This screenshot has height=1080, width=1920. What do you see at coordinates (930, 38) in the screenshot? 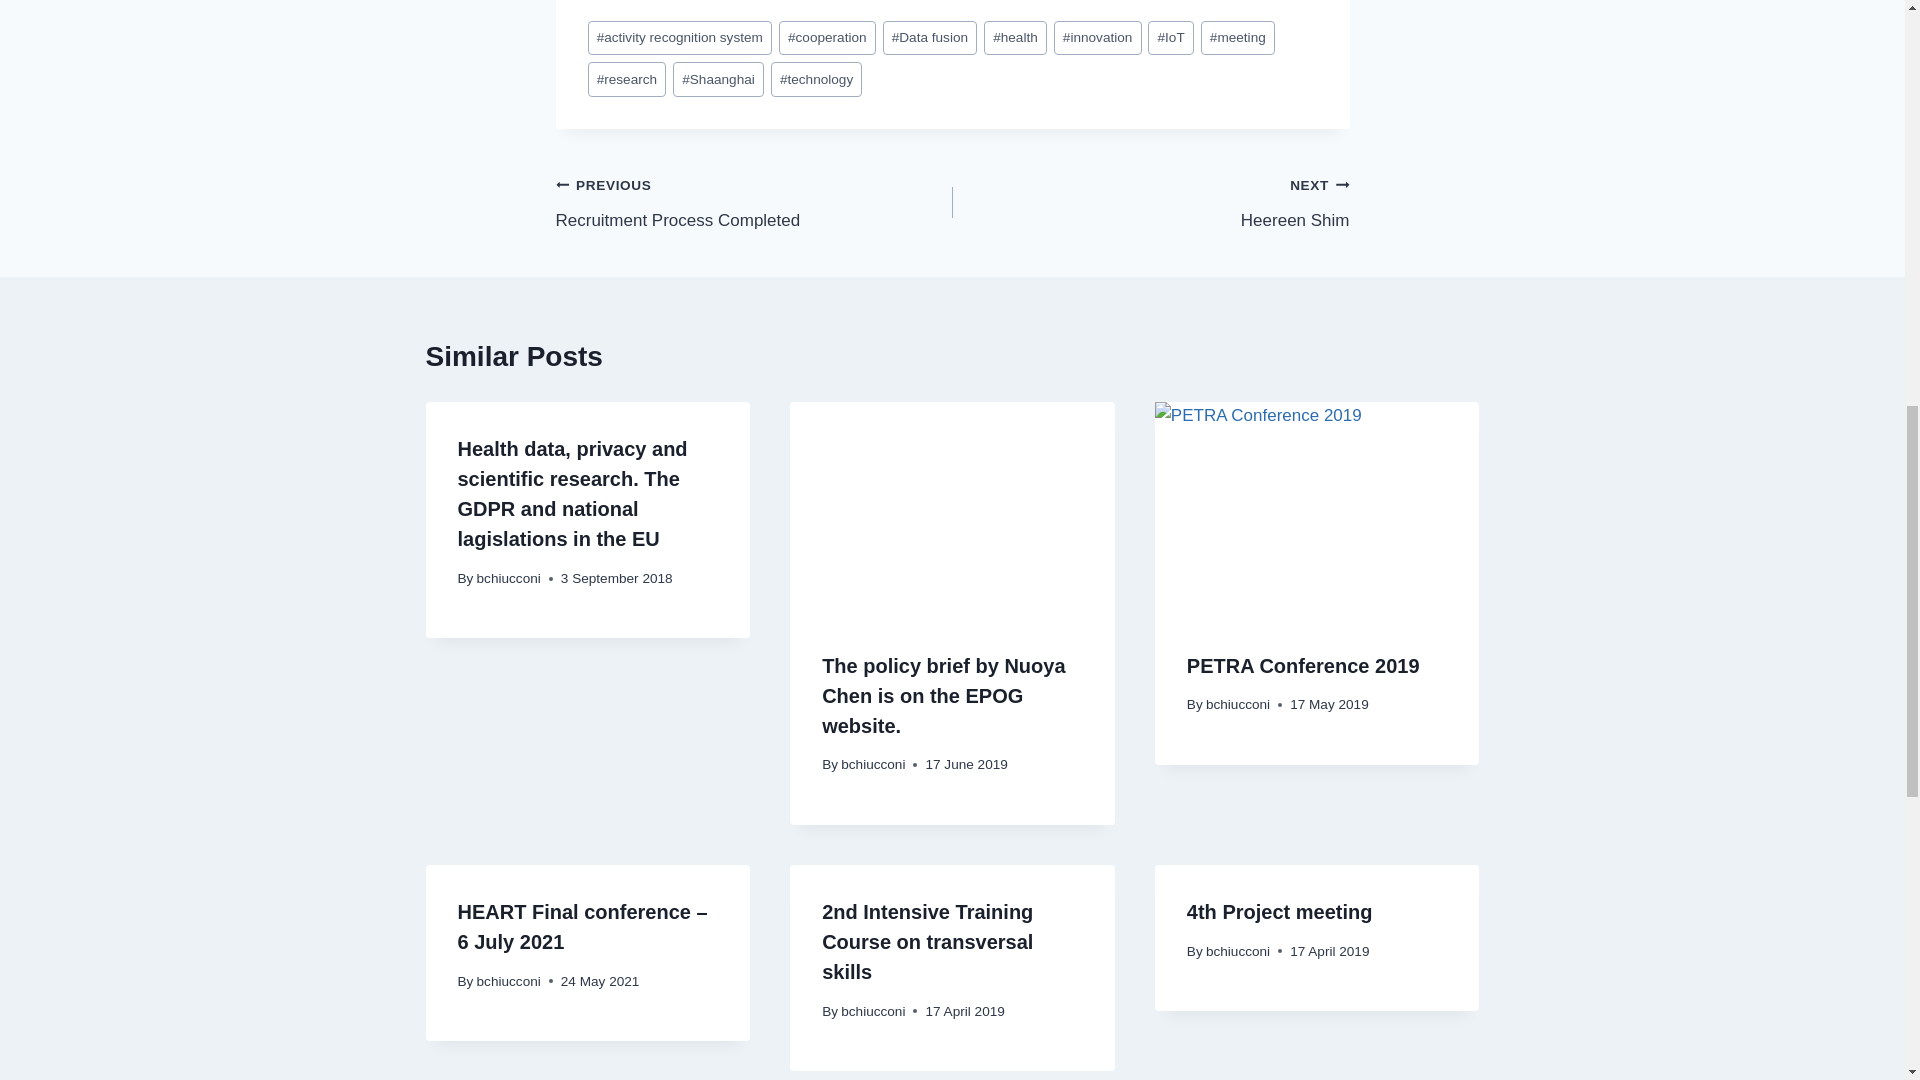
I see `activity recognition system` at bounding box center [930, 38].